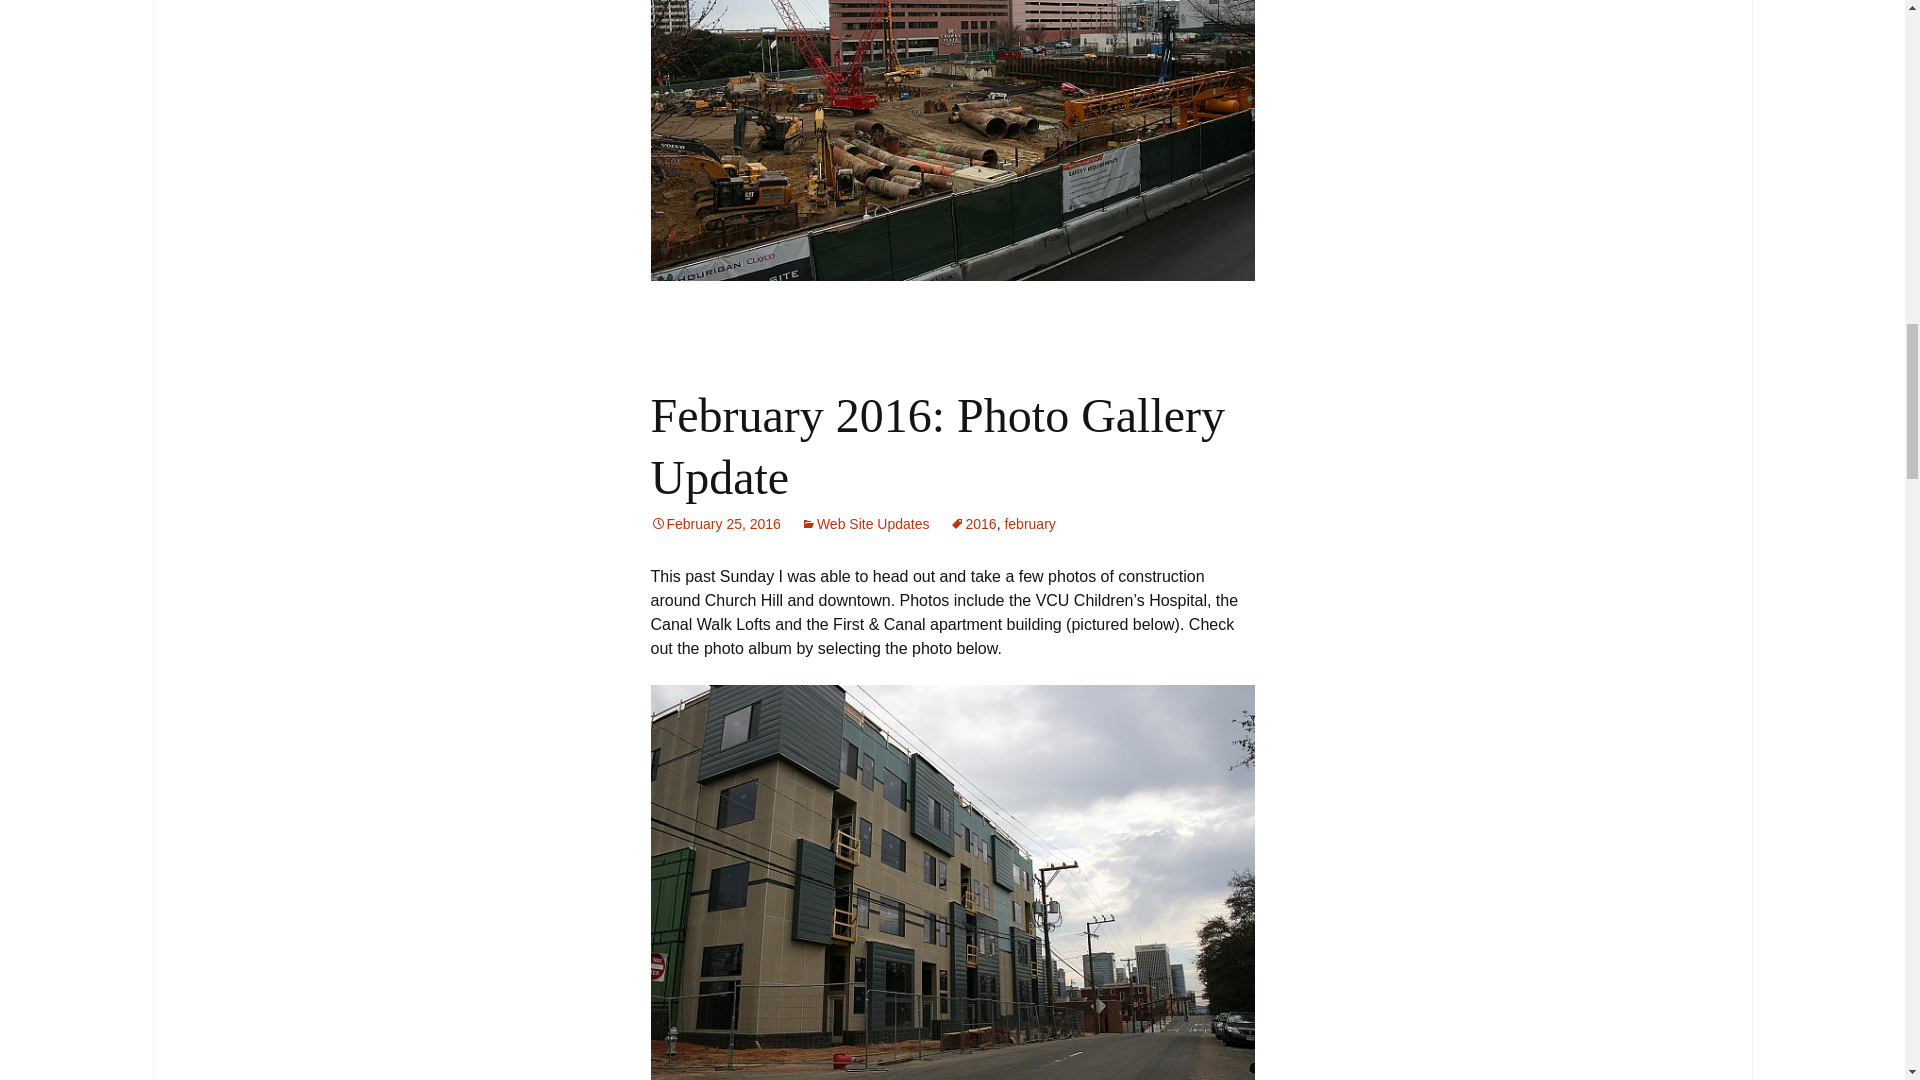  I want to click on February 25, 2016, so click(714, 524).